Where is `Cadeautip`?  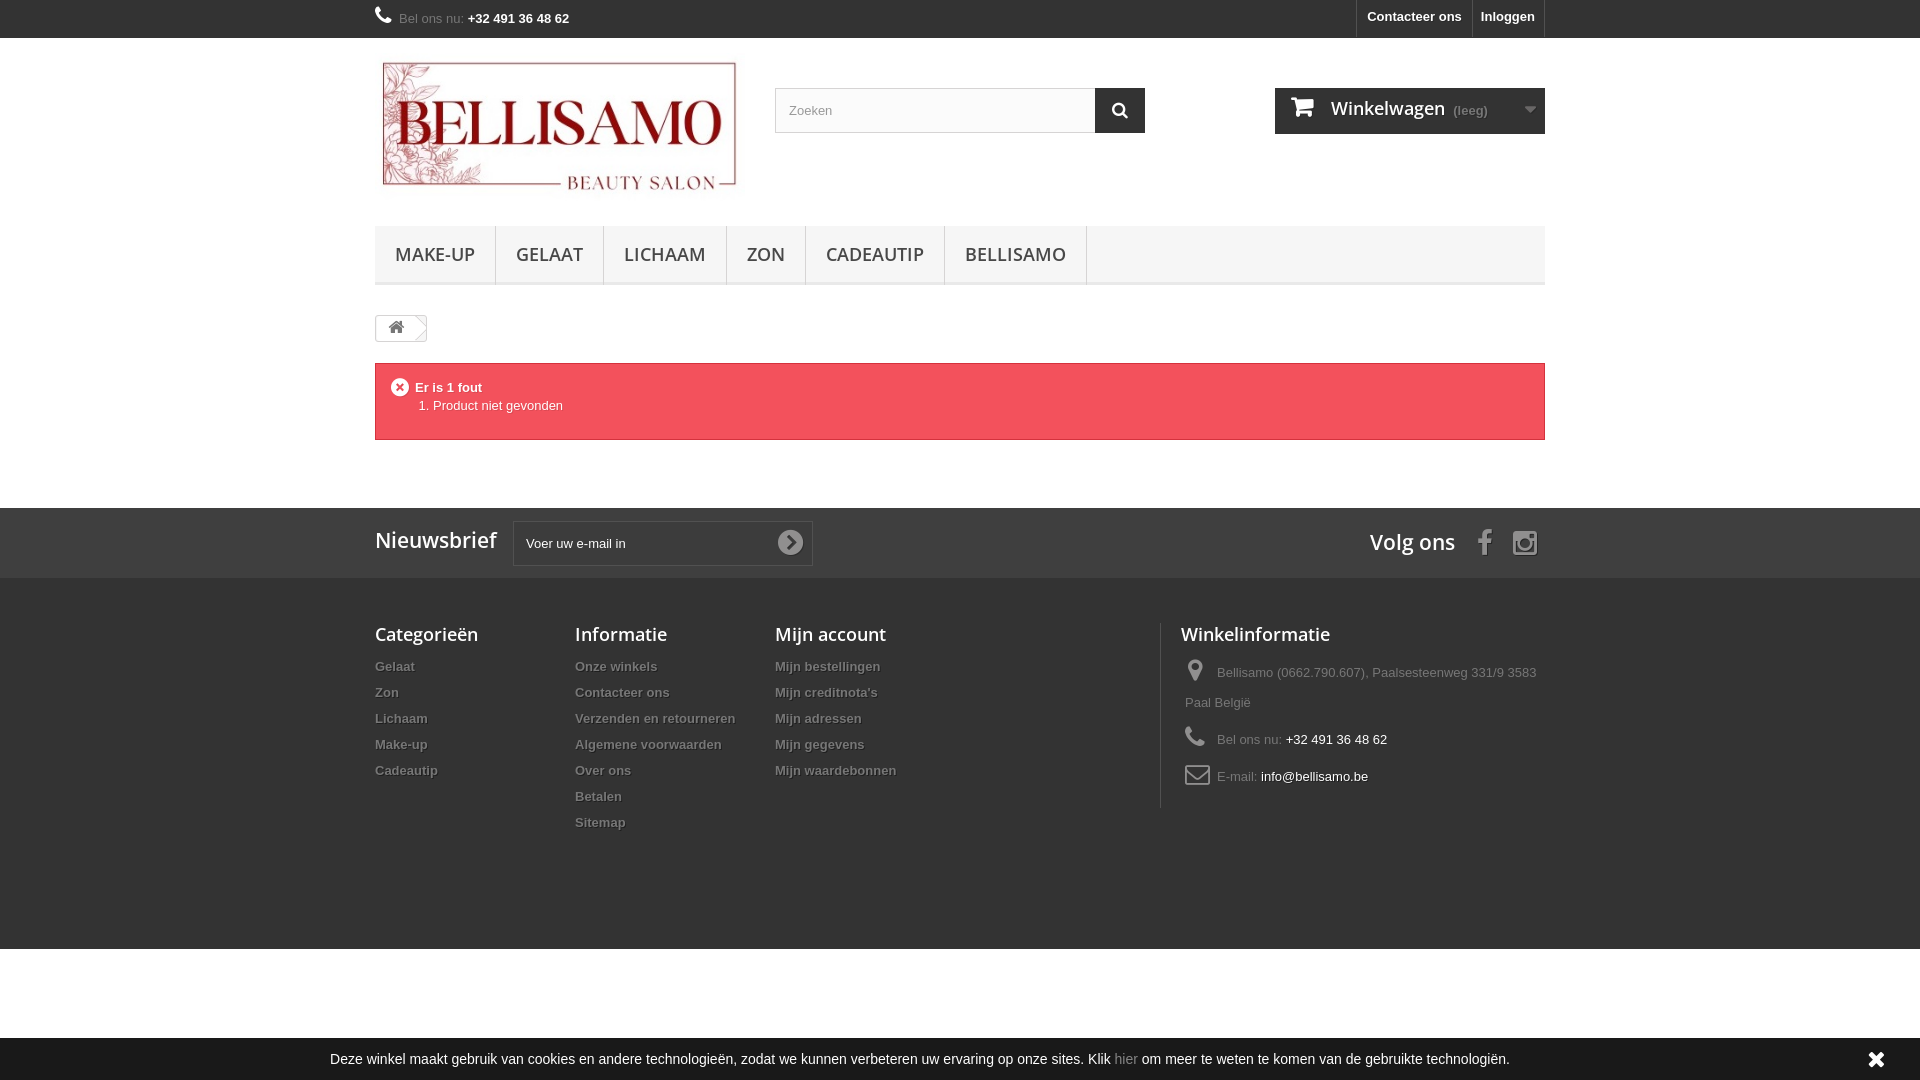 Cadeautip is located at coordinates (406, 770).